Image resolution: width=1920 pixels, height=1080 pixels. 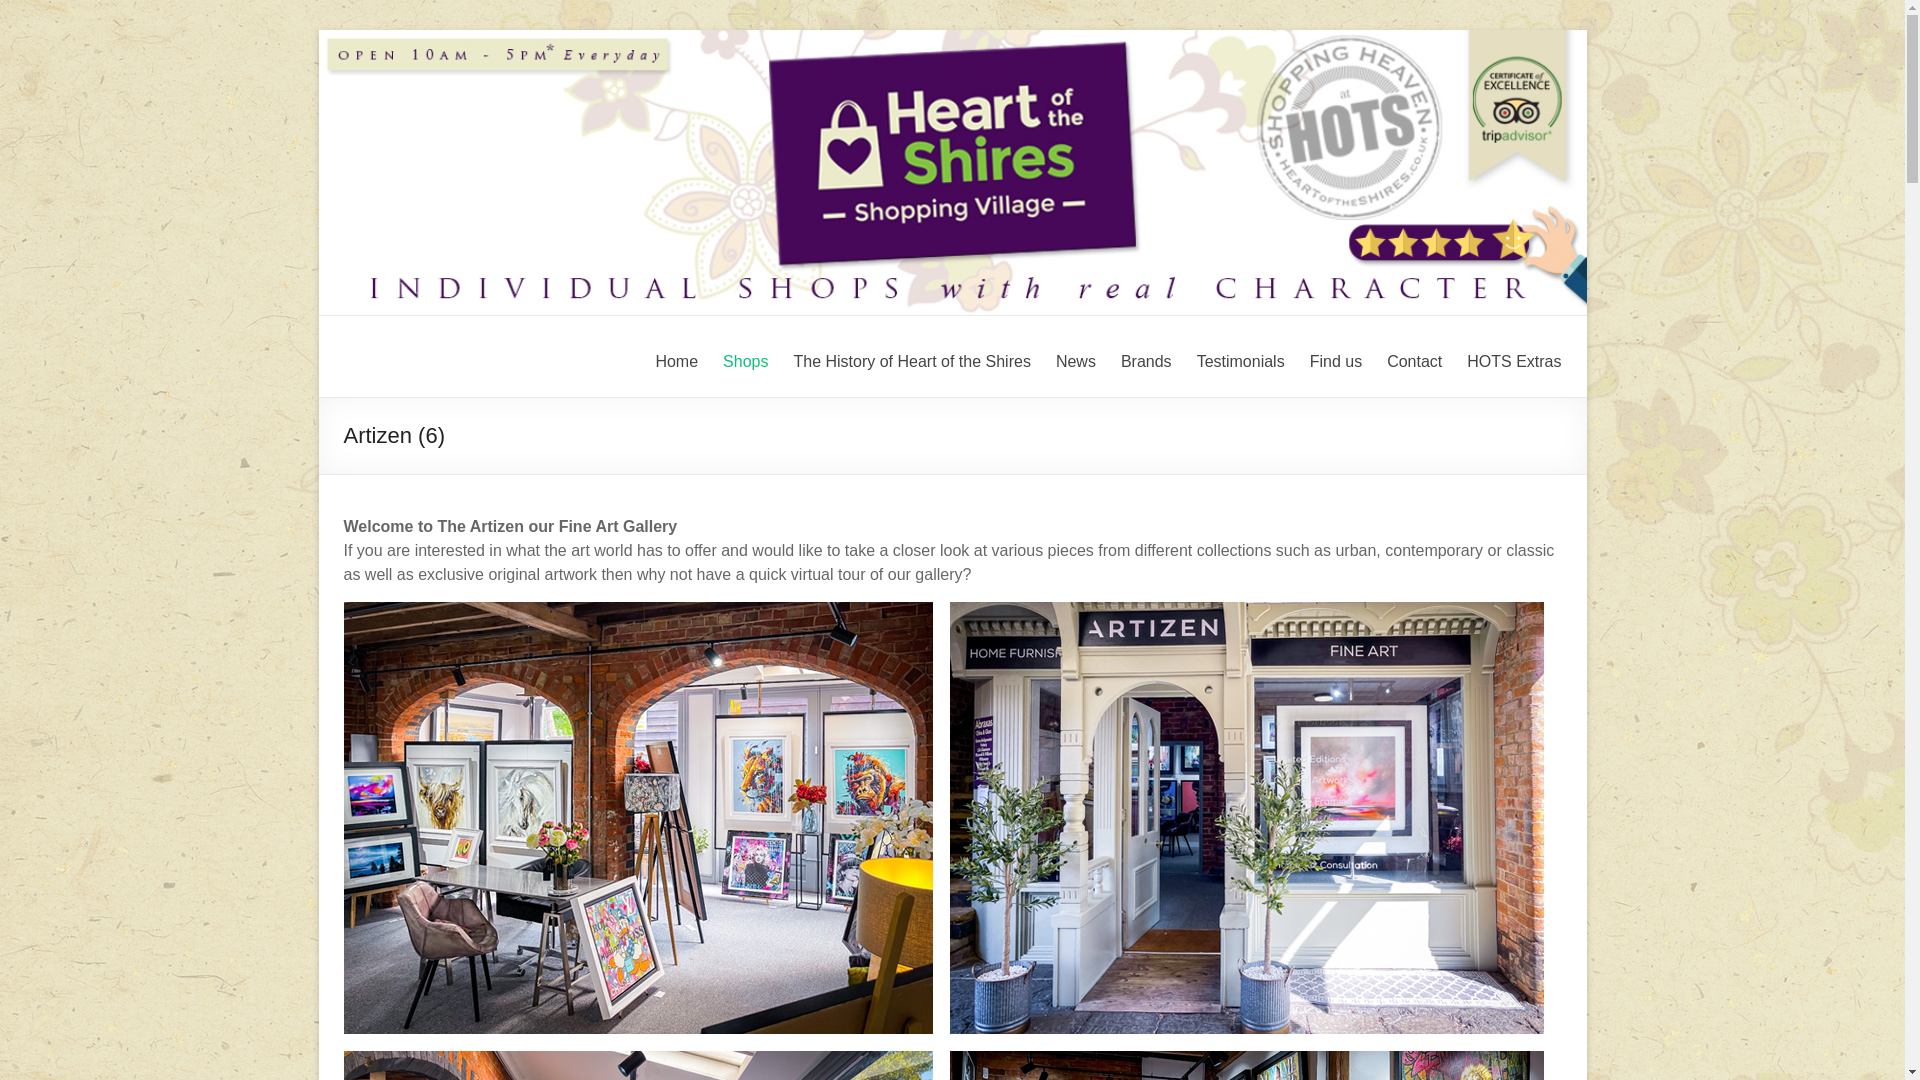 What do you see at coordinates (1146, 358) in the screenshot?
I see `Brands` at bounding box center [1146, 358].